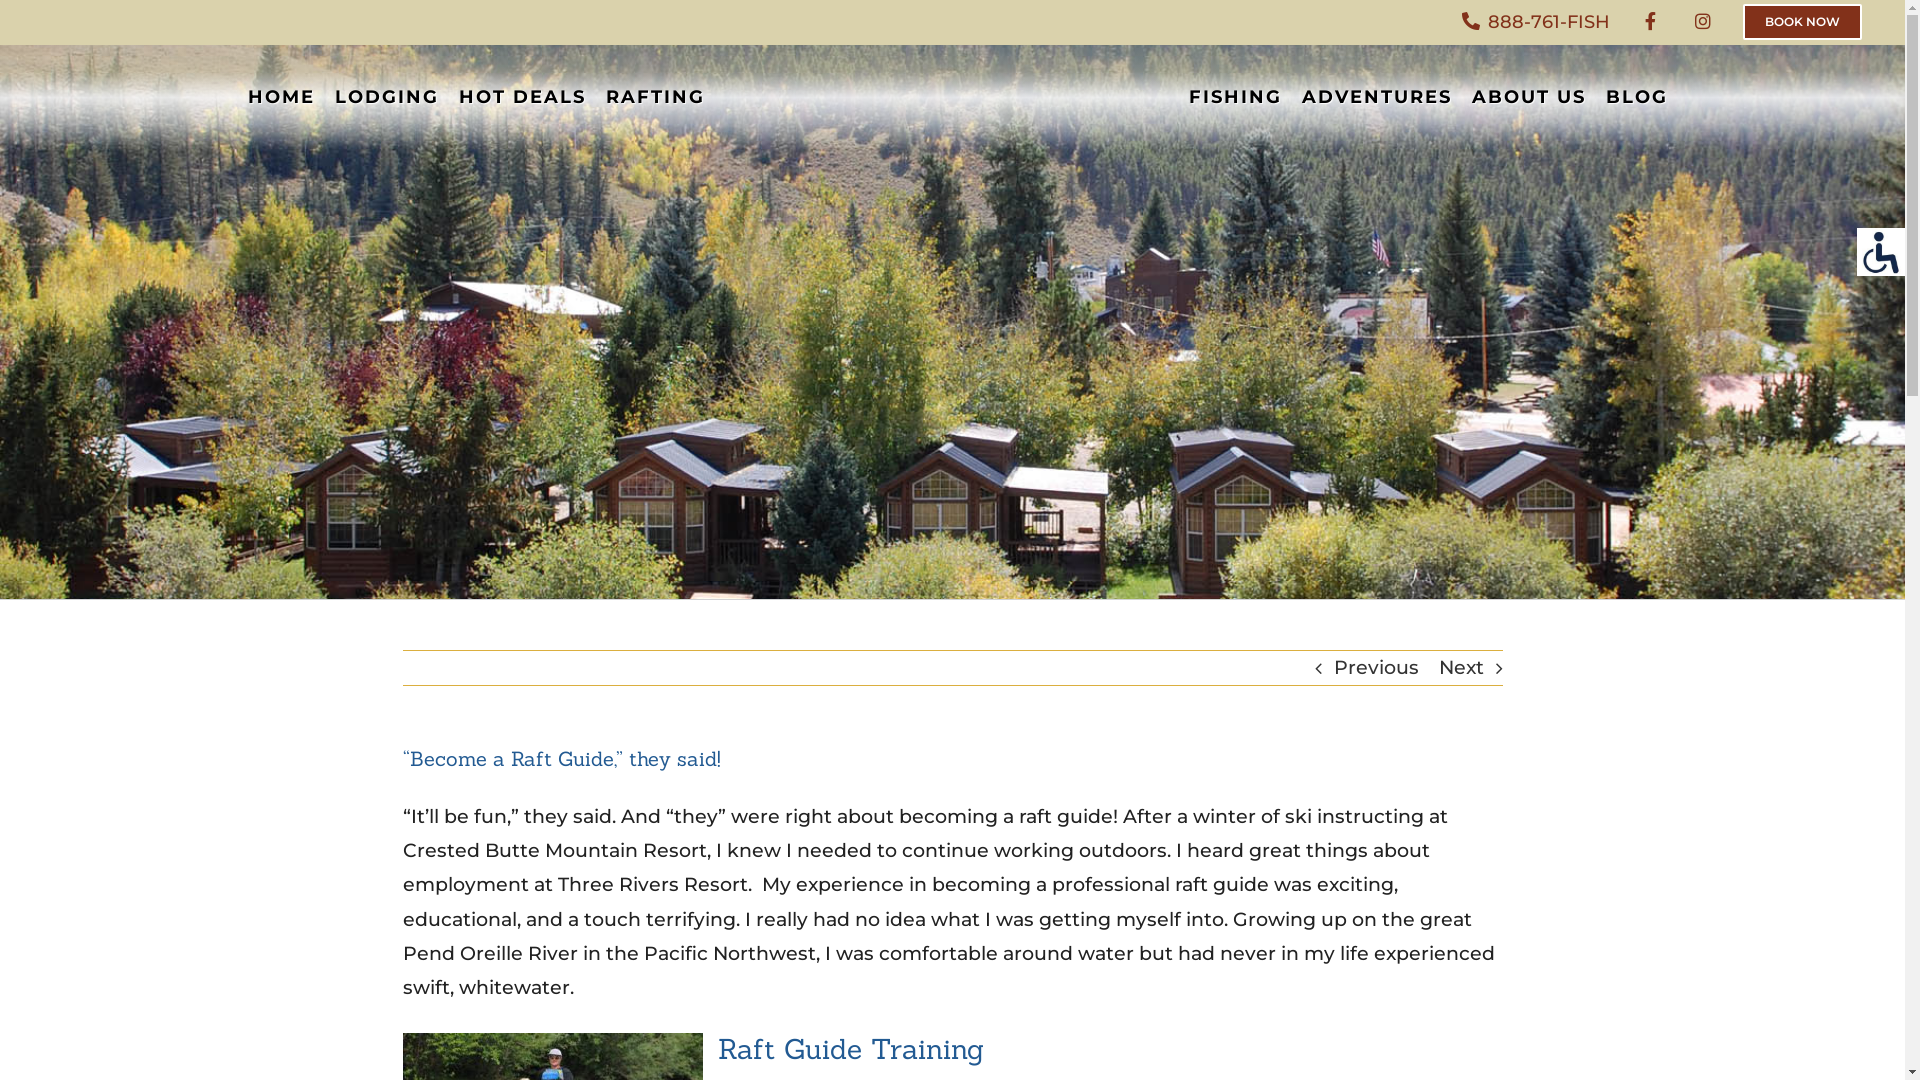 The width and height of the screenshot is (1920, 1080). What do you see at coordinates (1529, 97) in the screenshot?
I see `ABOUT US` at bounding box center [1529, 97].